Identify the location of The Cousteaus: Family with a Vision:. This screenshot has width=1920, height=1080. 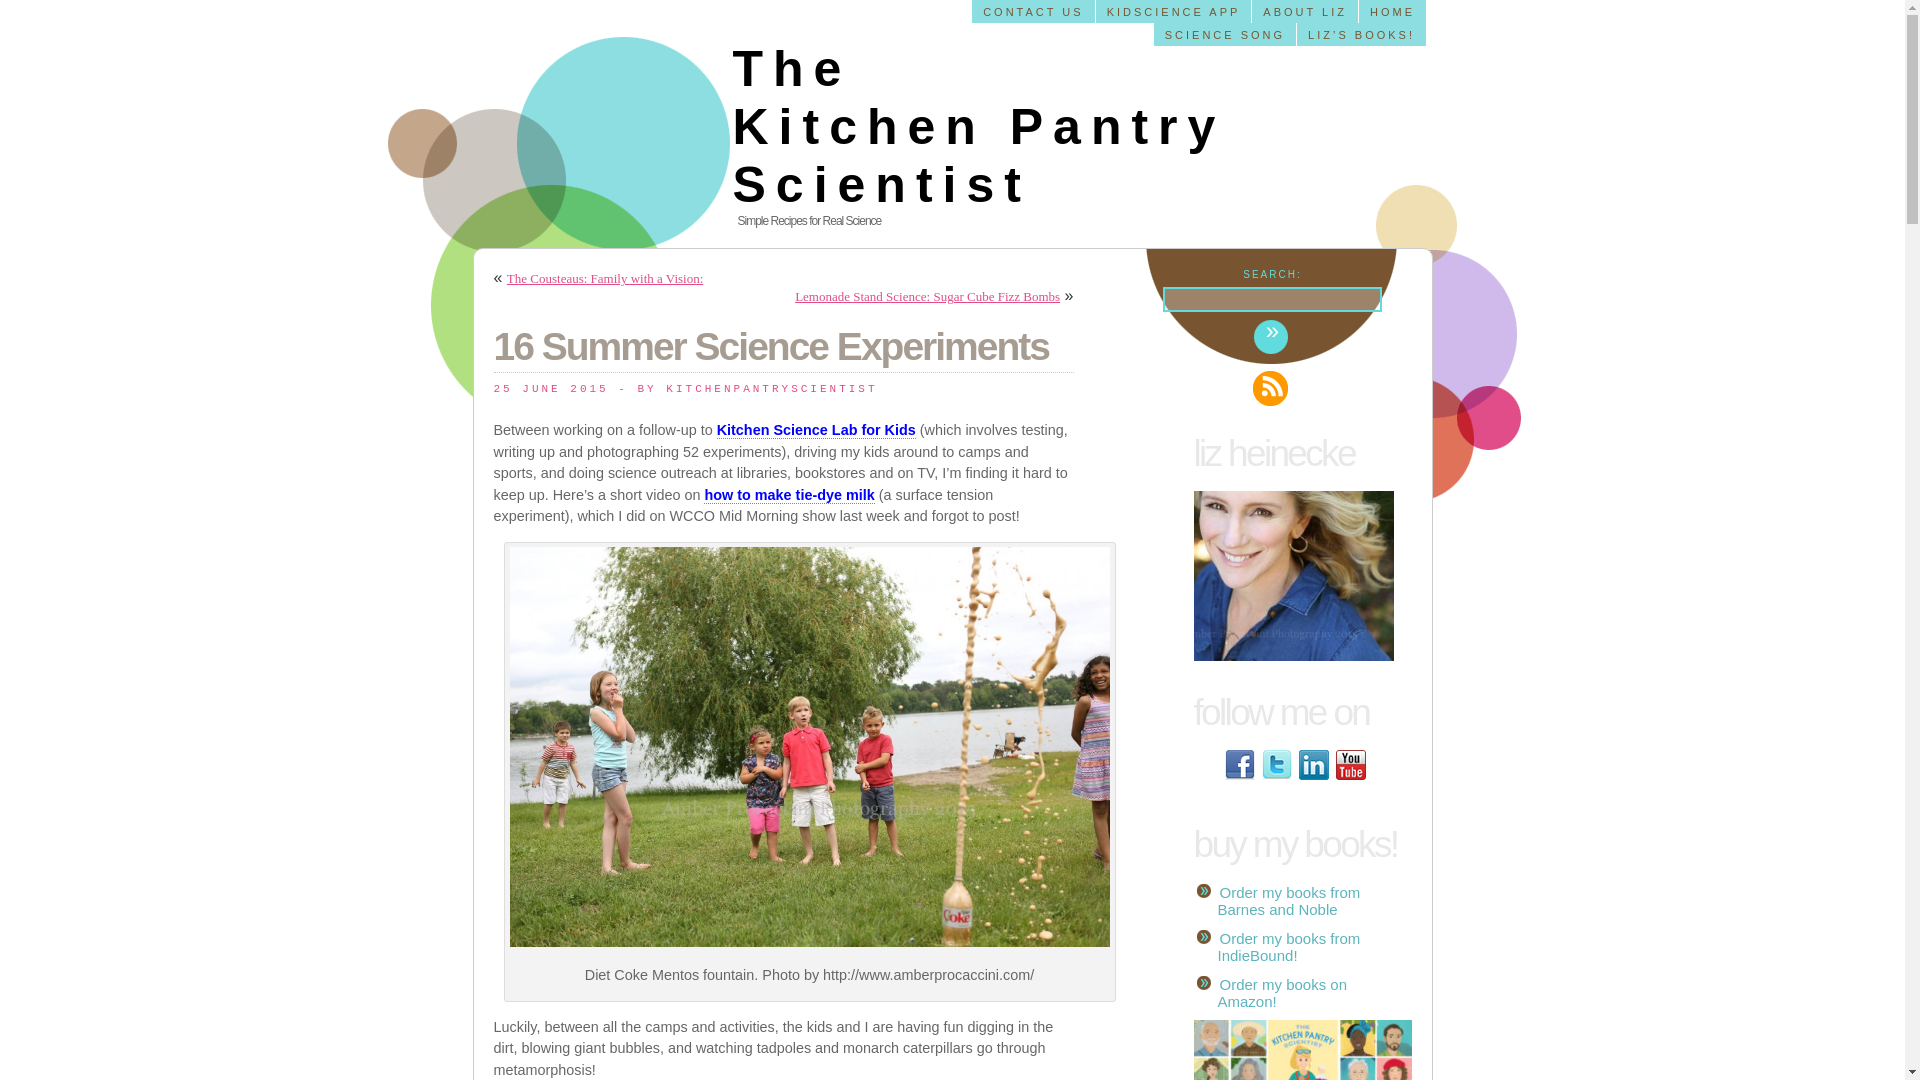
(605, 278).